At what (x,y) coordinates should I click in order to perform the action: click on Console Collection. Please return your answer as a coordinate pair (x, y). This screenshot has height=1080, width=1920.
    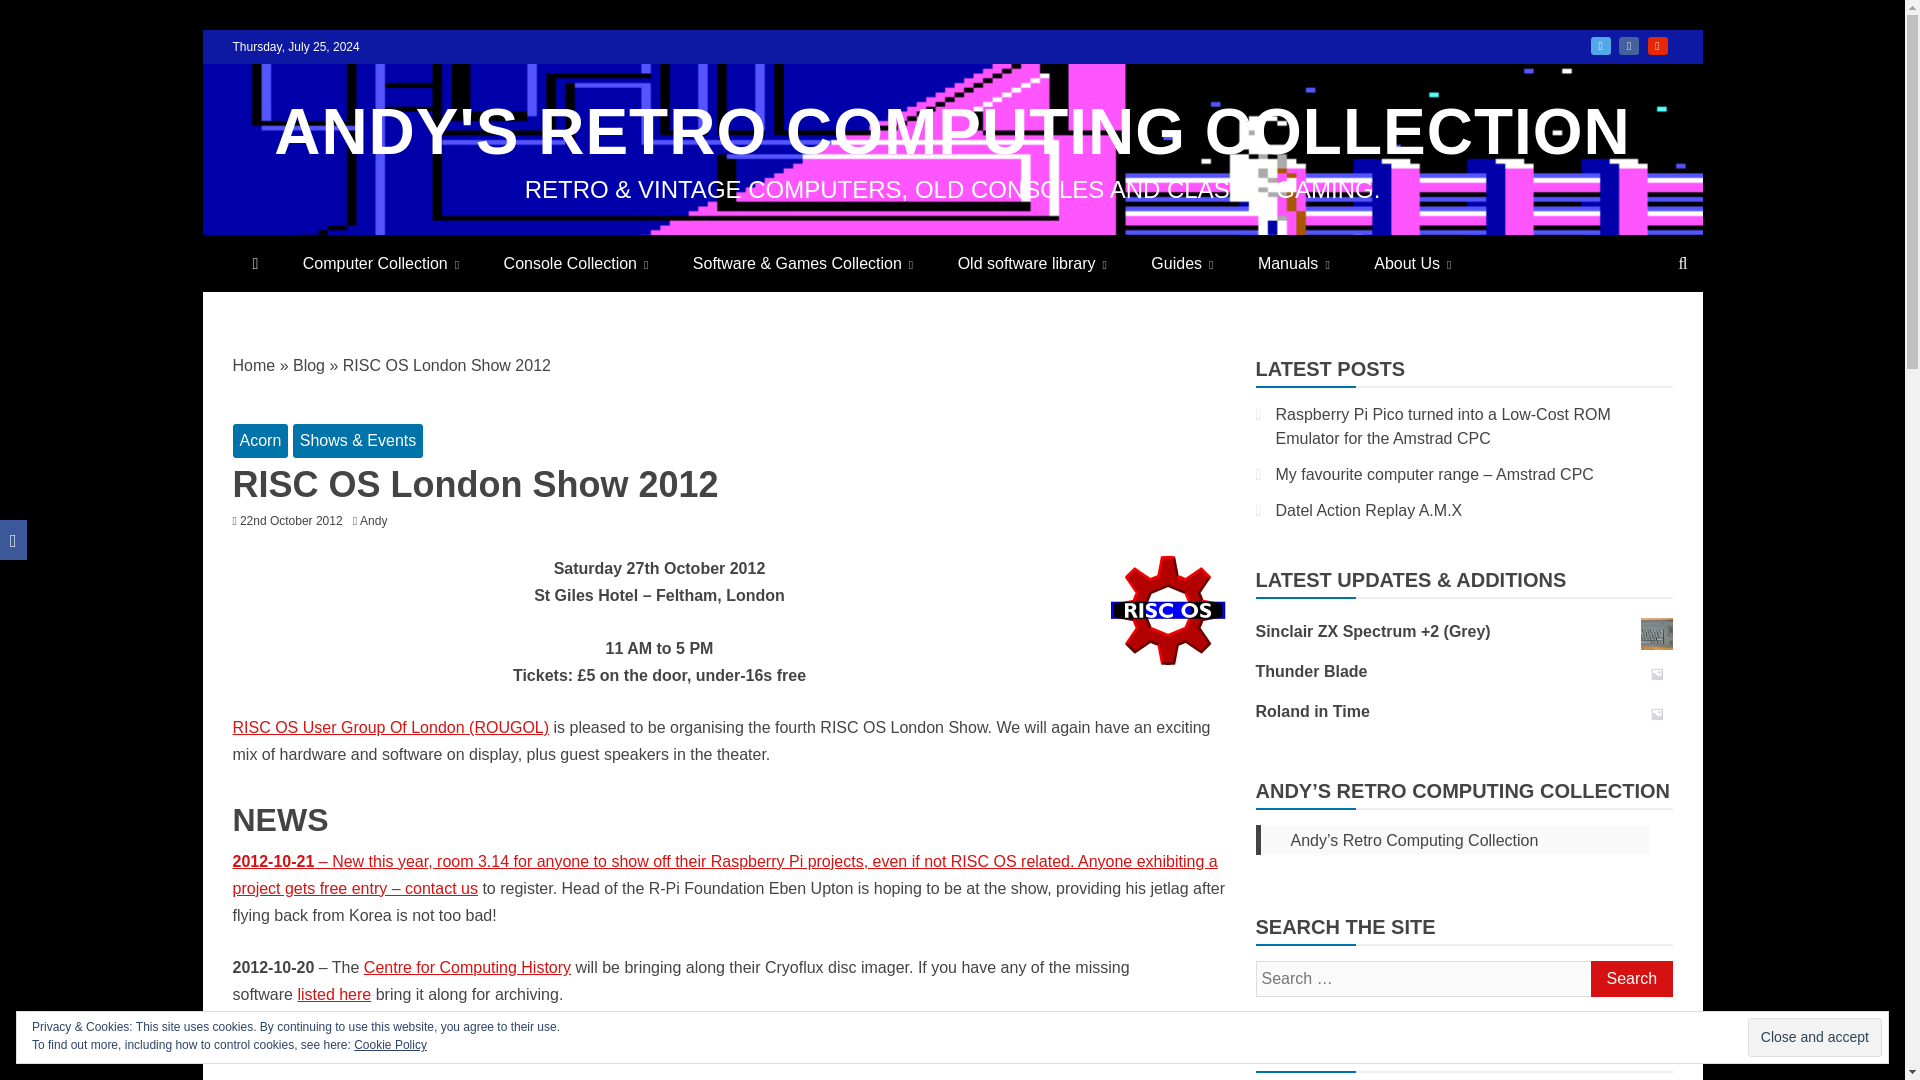
    Looking at the image, I should click on (576, 263).